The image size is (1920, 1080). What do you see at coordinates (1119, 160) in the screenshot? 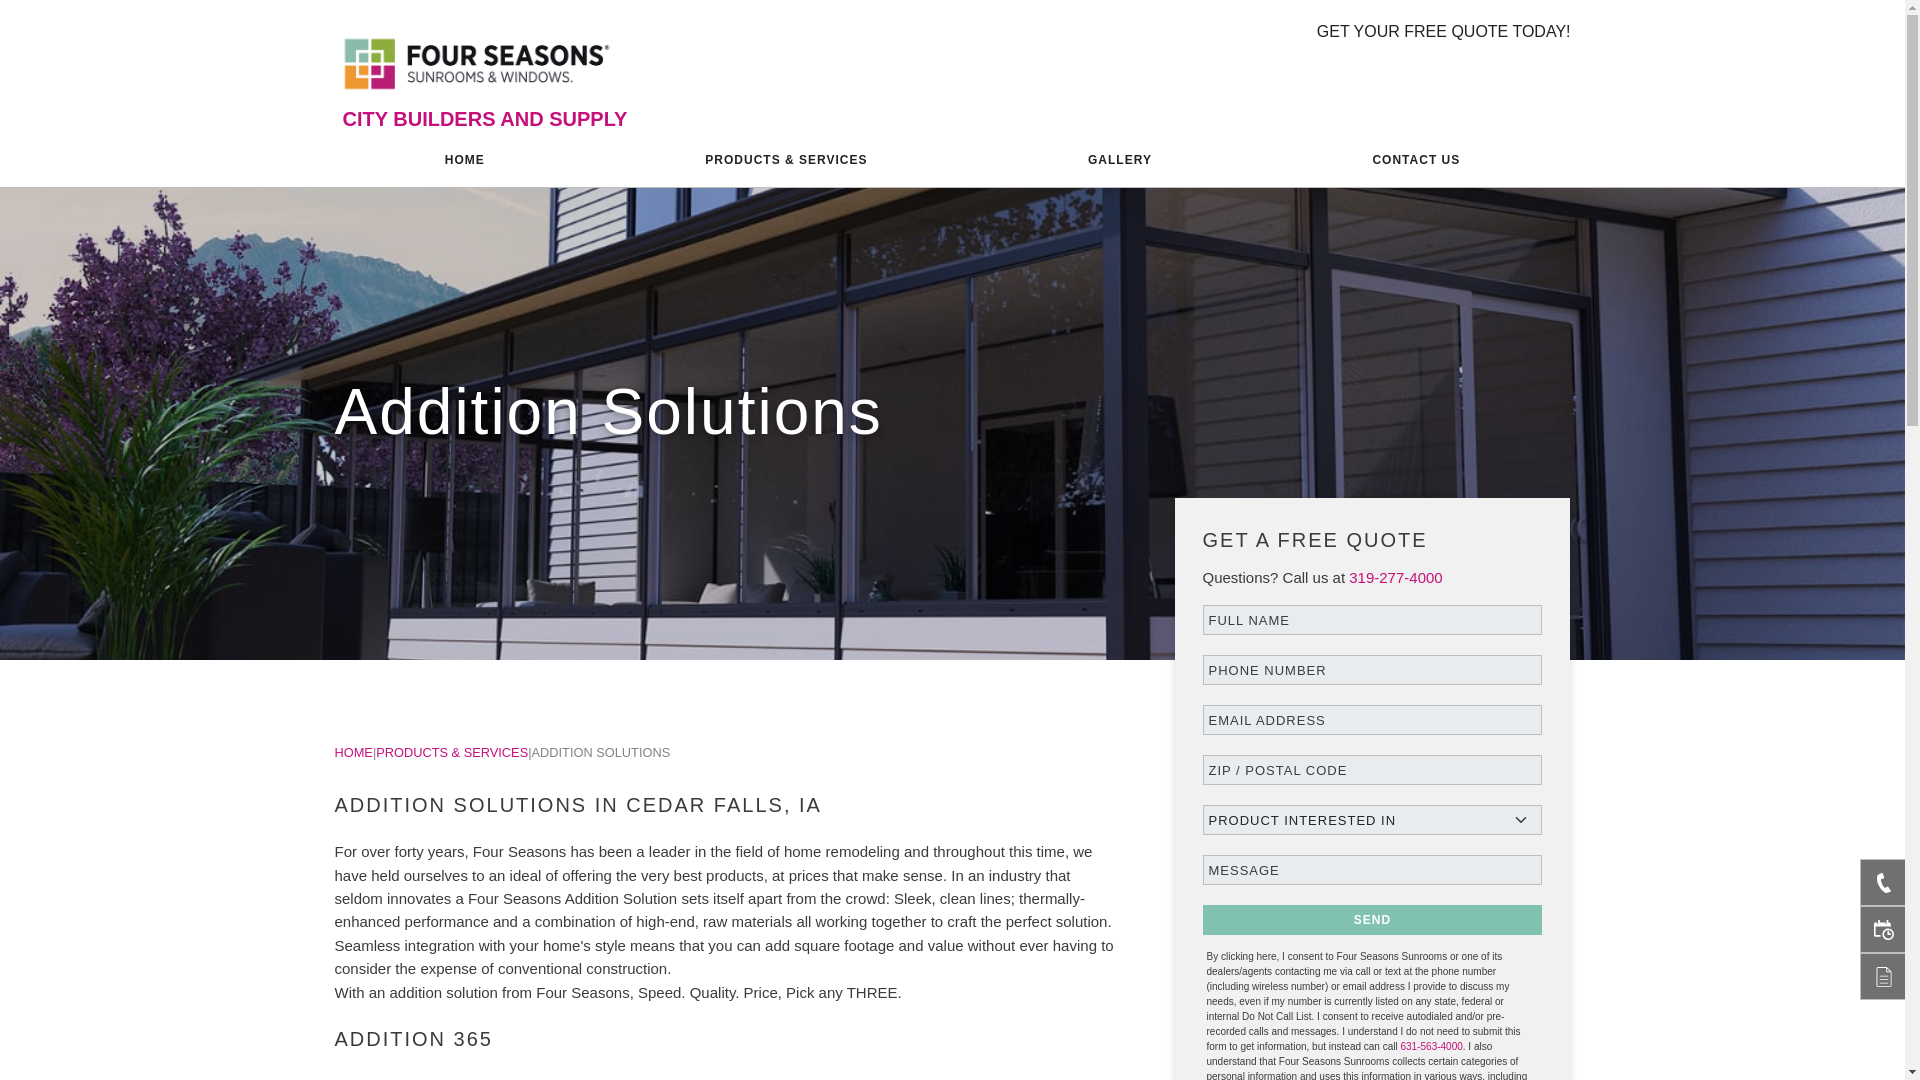
I see `GALLERY` at bounding box center [1119, 160].